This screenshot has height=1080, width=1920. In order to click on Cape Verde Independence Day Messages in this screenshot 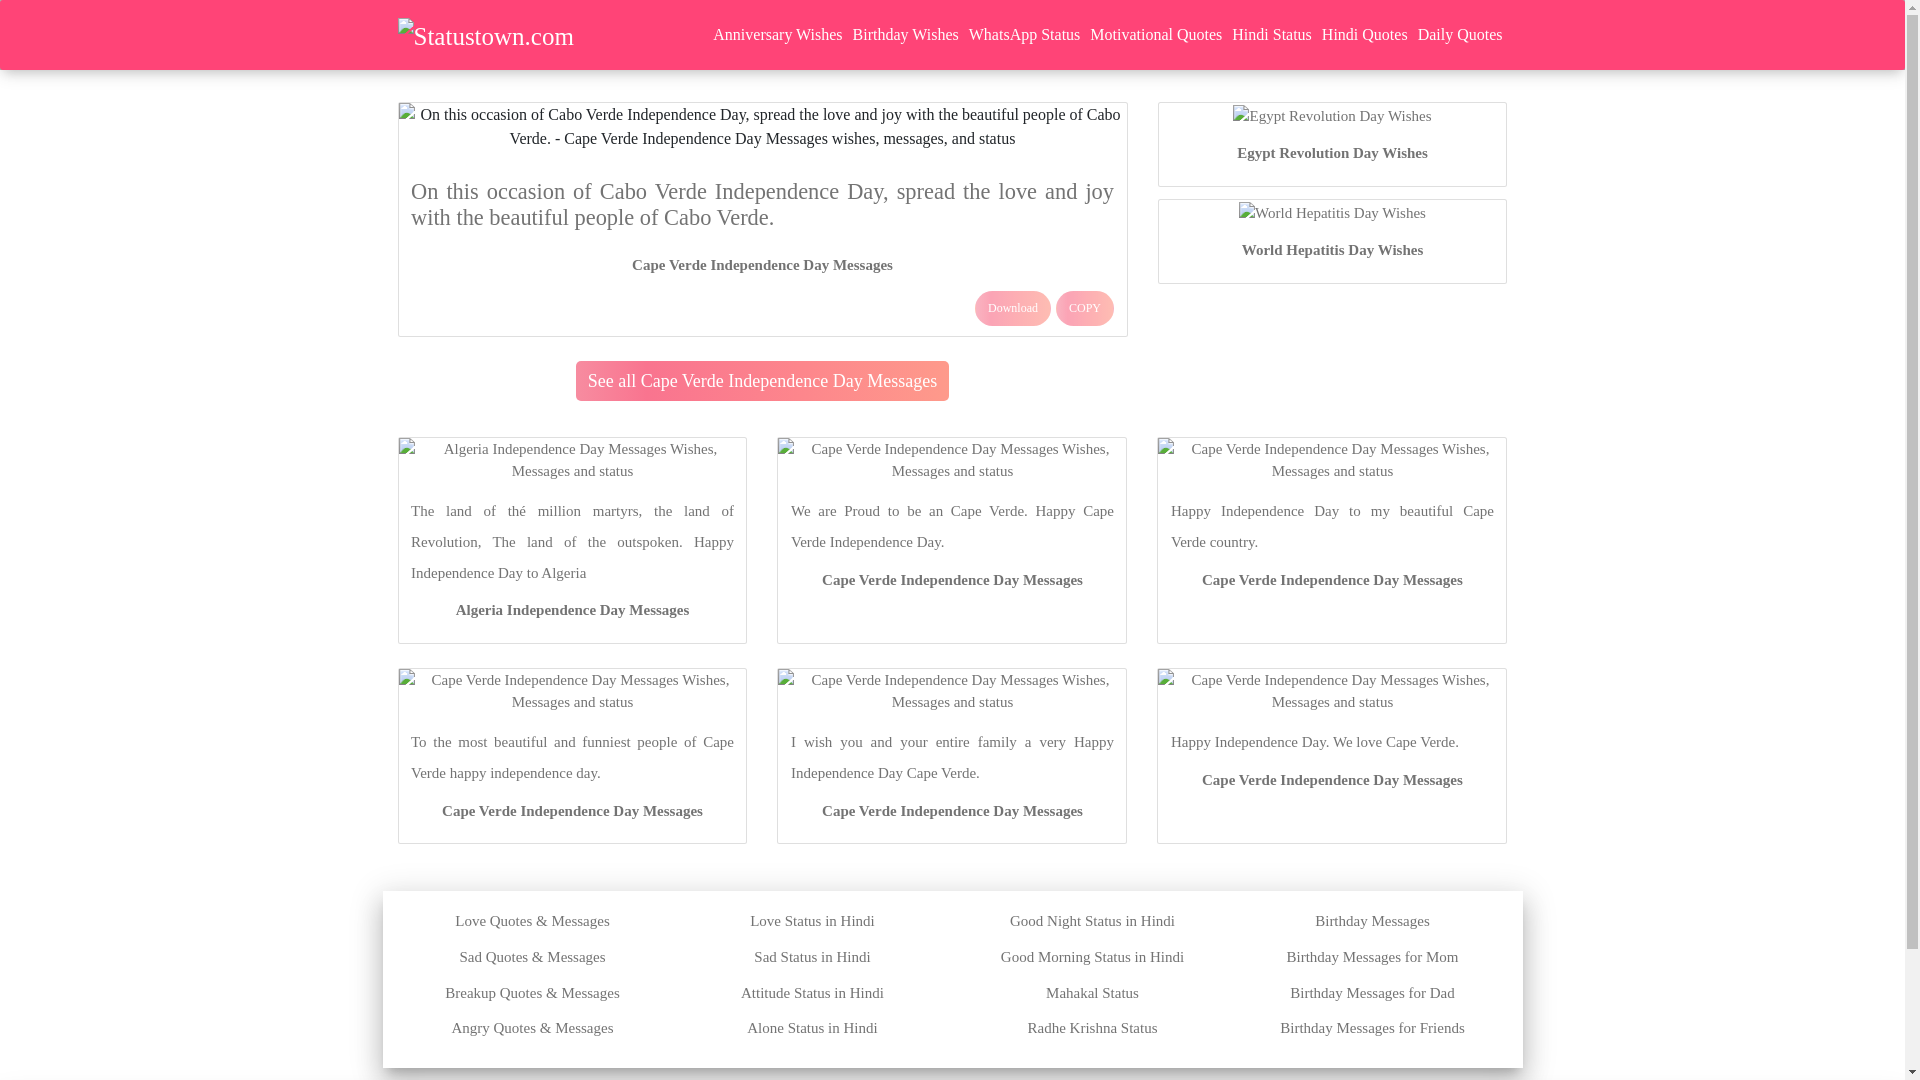, I will do `click(762, 265)`.